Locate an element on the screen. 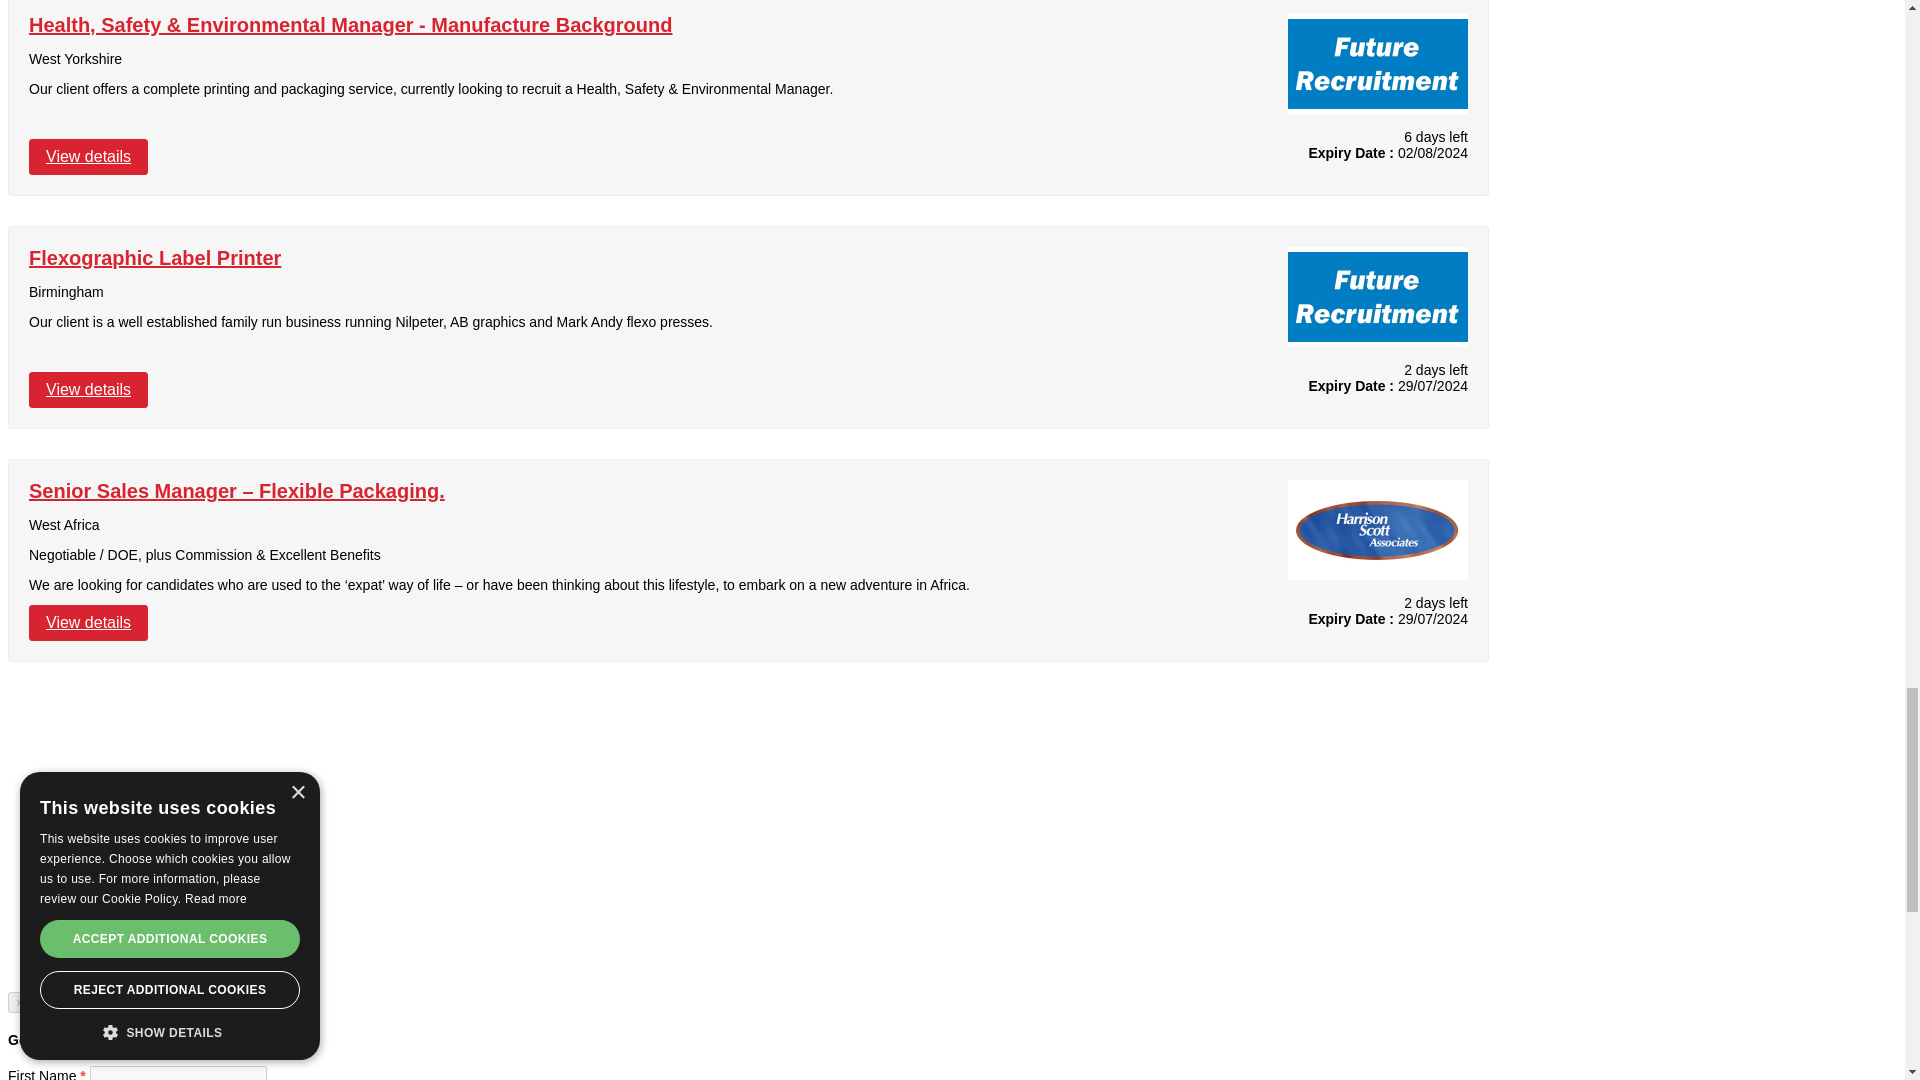 Image resolution: width=1920 pixels, height=1080 pixels. 3rd party ad content is located at coordinates (82, 706).